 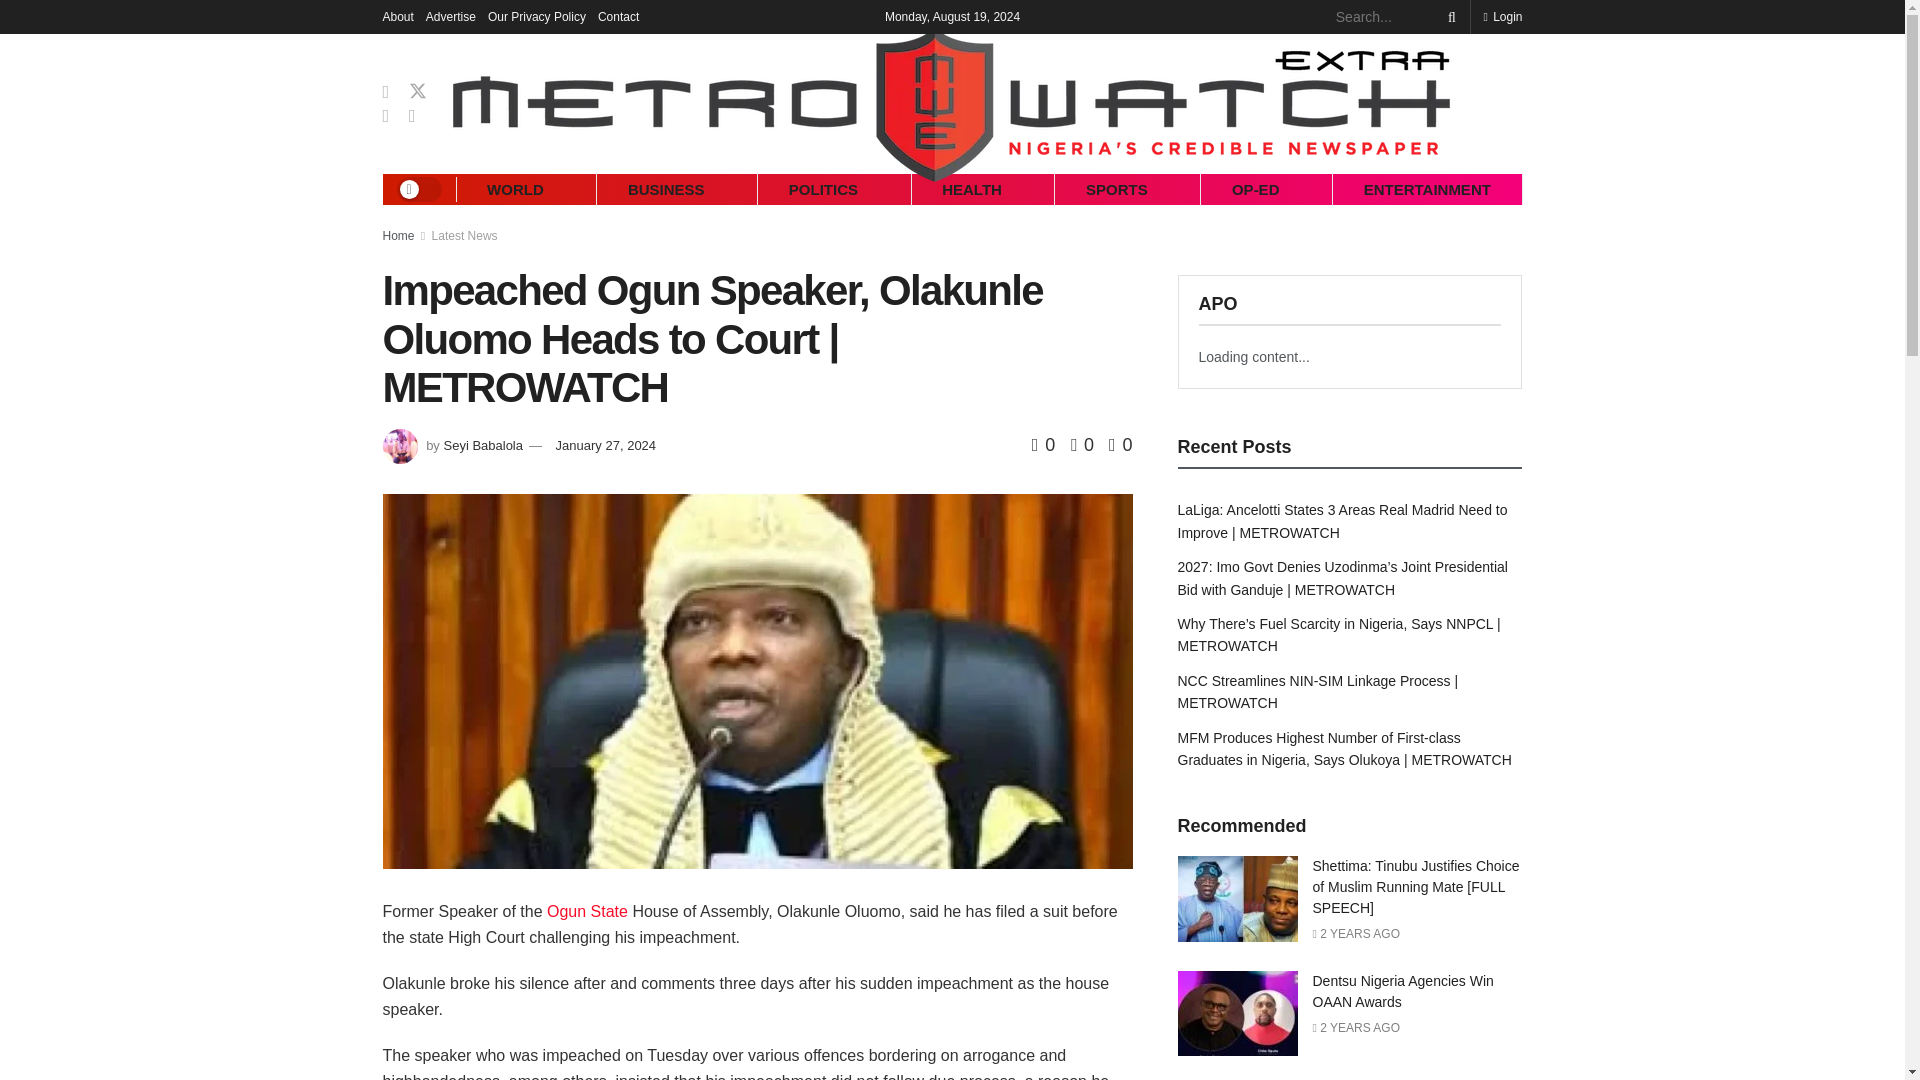 What do you see at coordinates (1255, 189) in the screenshot?
I see `OP-ED` at bounding box center [1255, 189].